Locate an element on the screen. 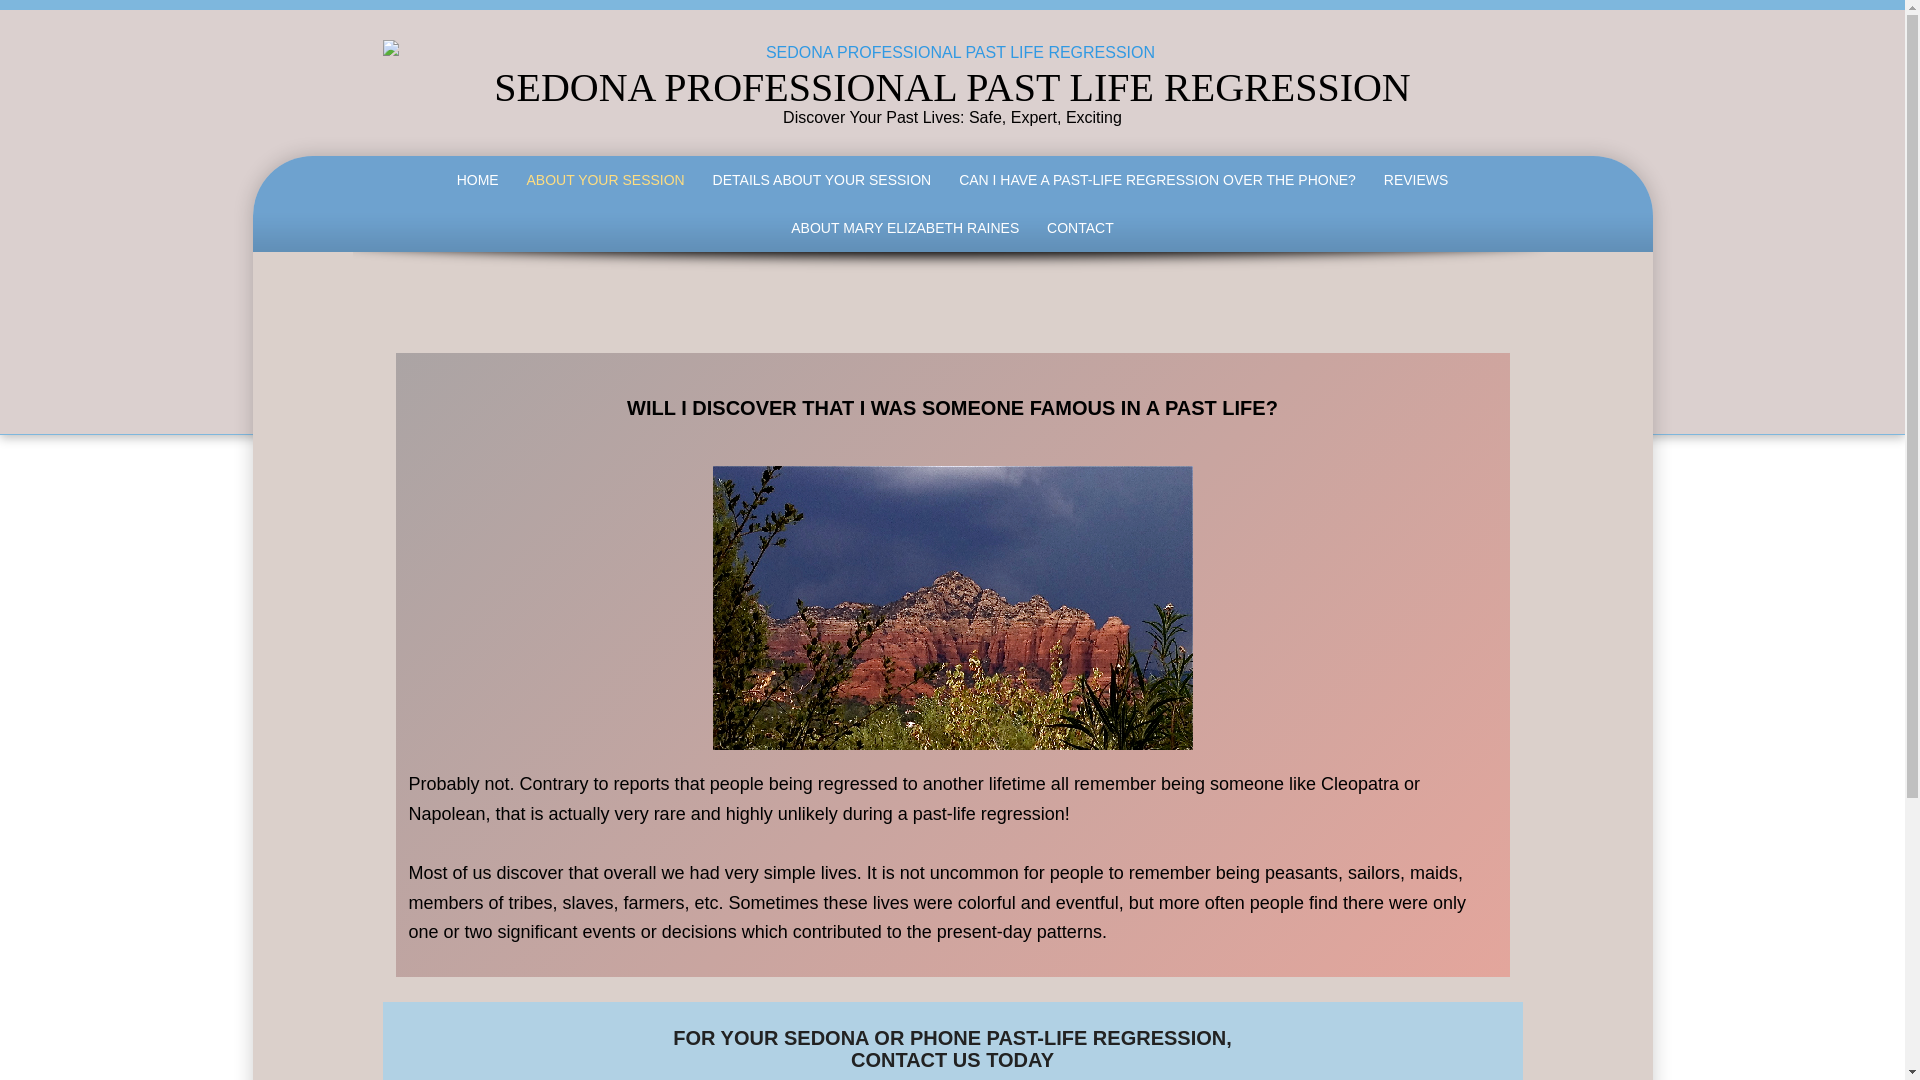 Image resolution: width=1920 pixels, height=1080 pixels. SKIP TO CONTENT is located at coordinates (386, 160).